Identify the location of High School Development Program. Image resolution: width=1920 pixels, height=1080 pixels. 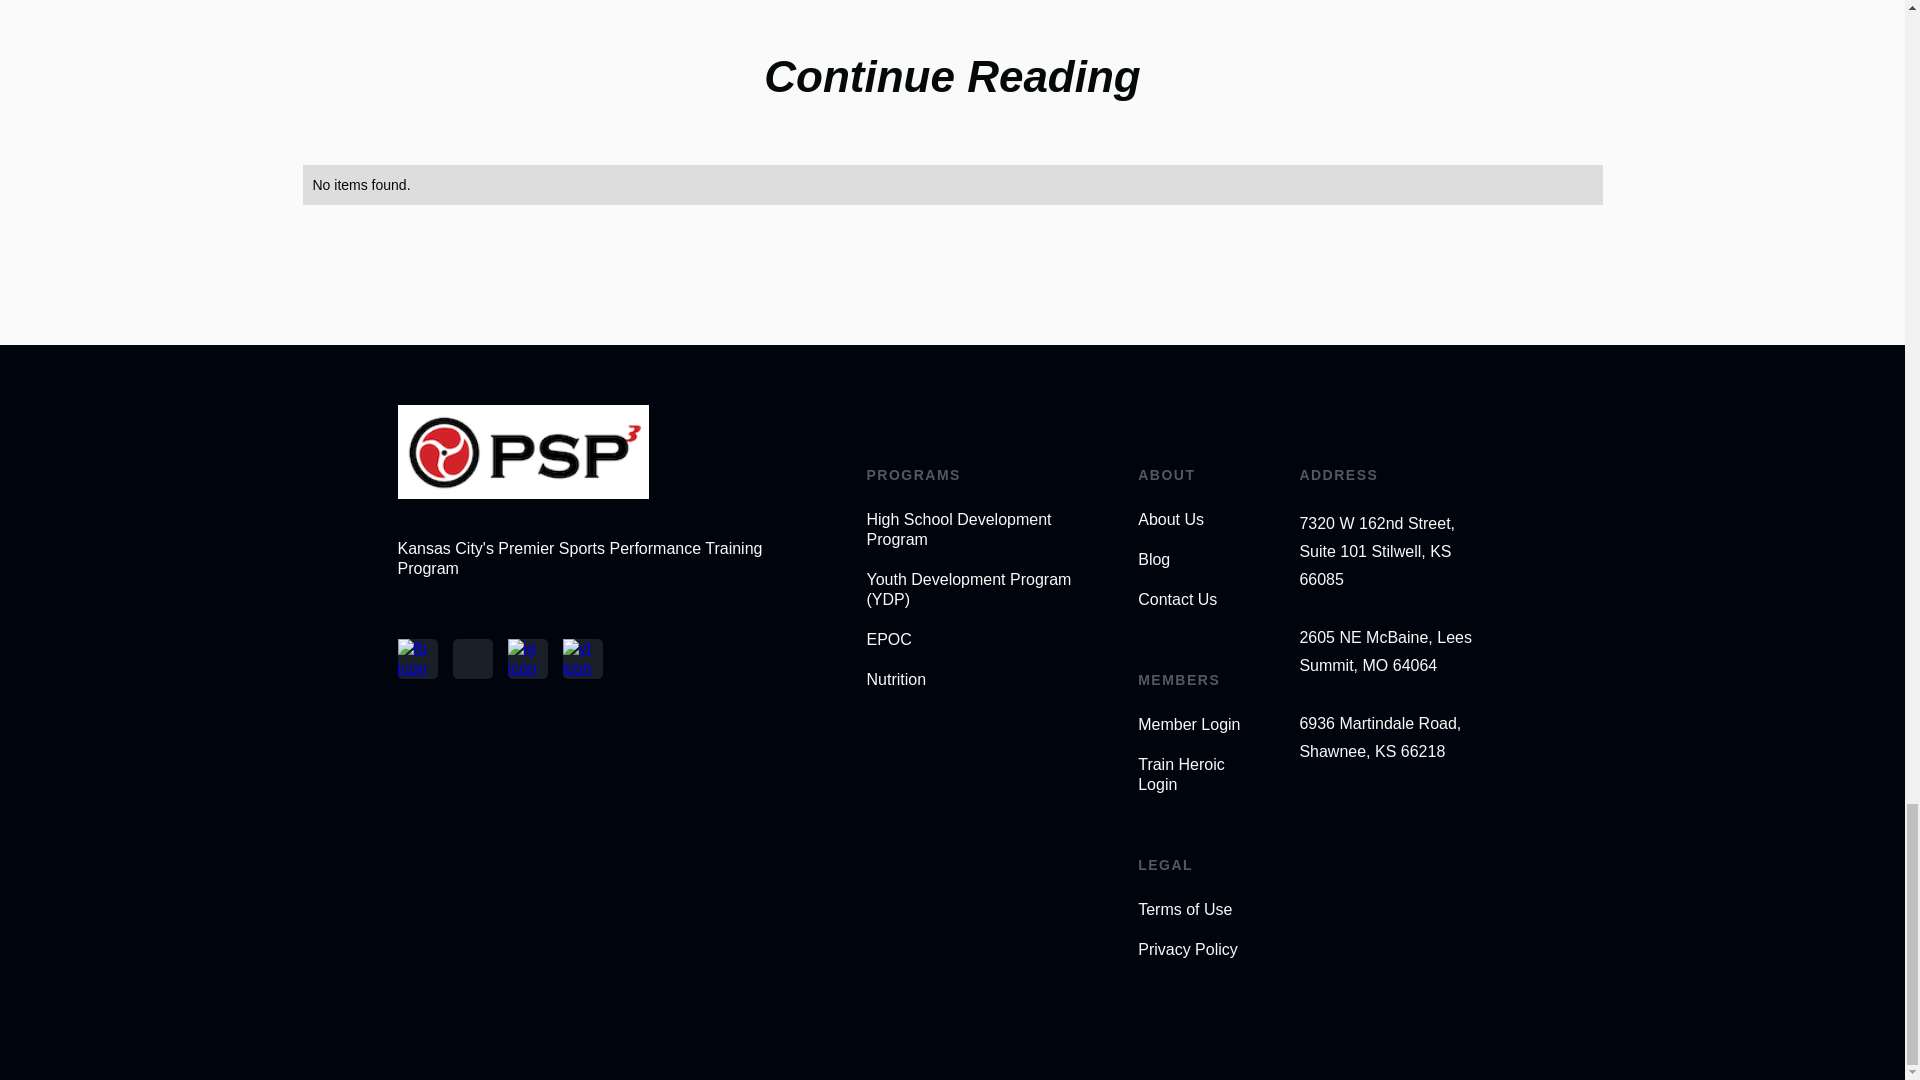
(980, 529).